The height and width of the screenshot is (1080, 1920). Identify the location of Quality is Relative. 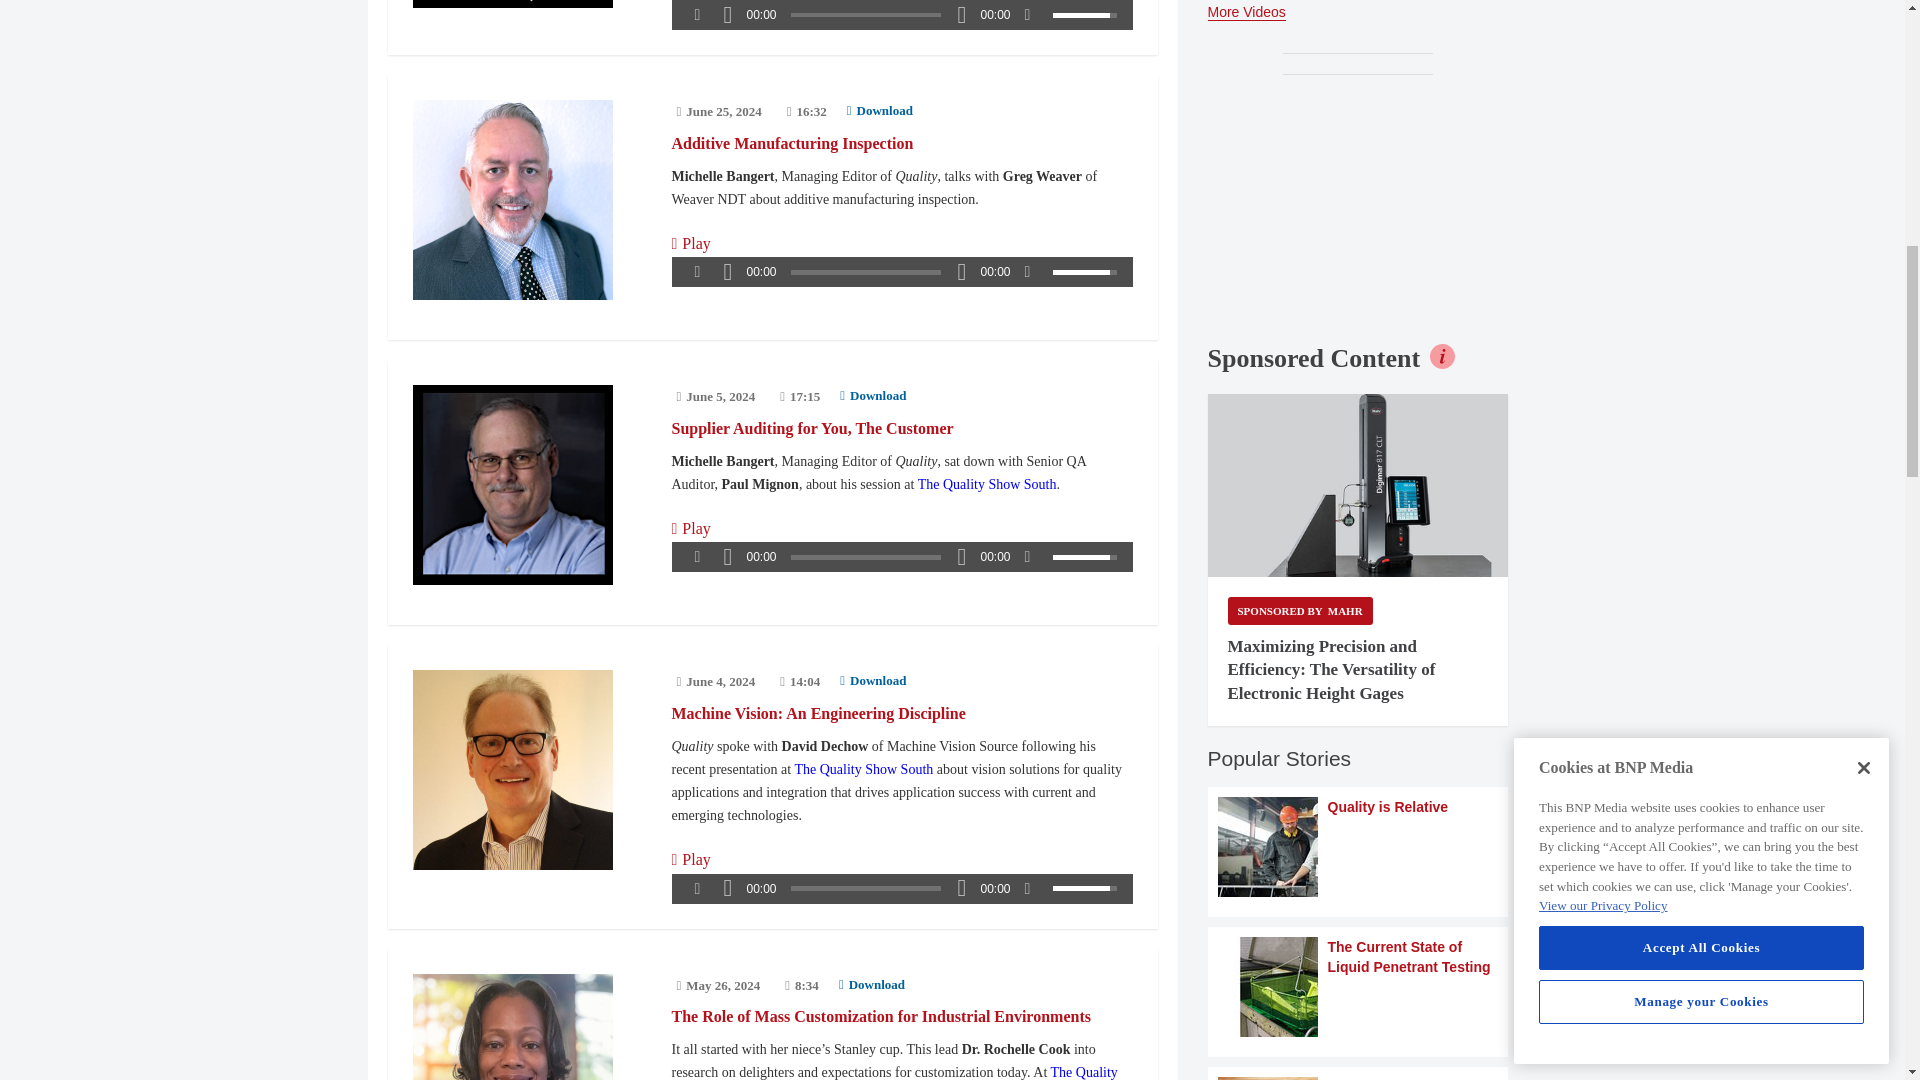
(1357, 847).